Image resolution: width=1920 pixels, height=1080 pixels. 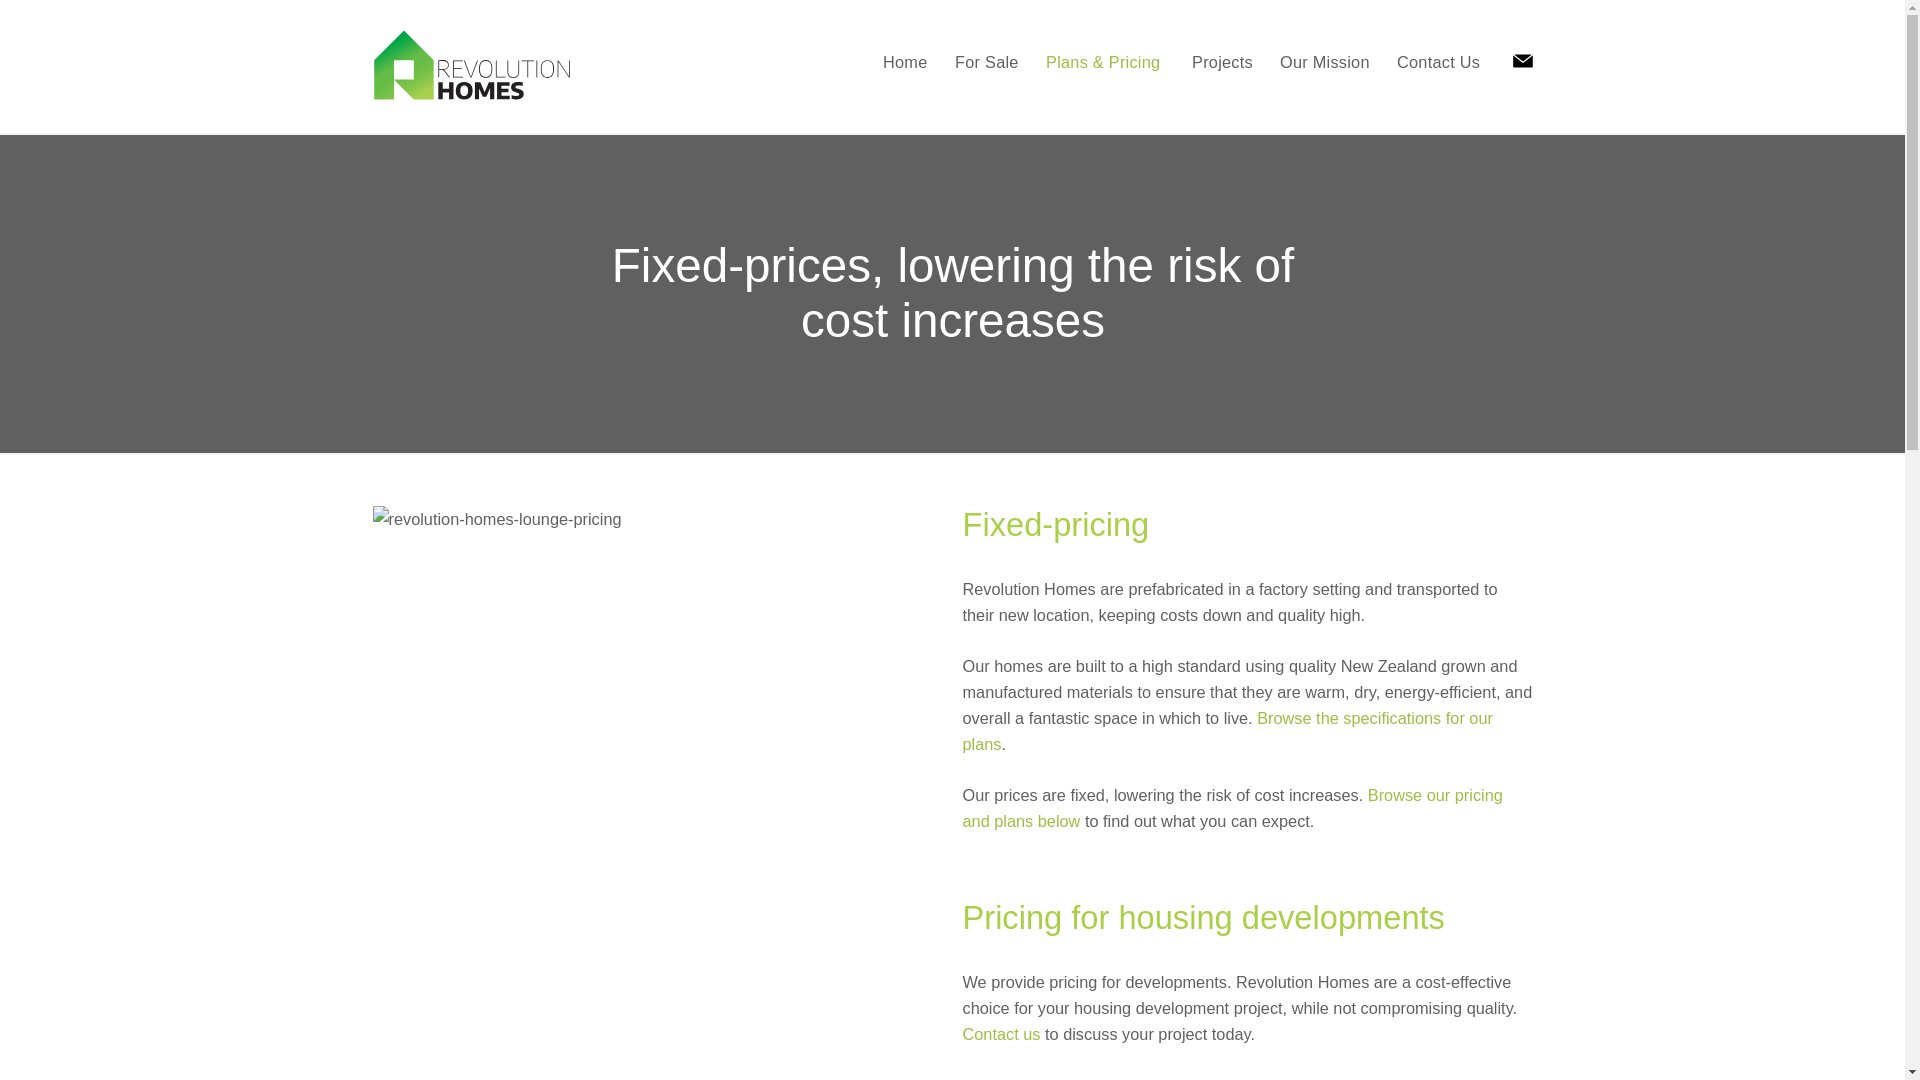 I want to click on Back to Revolution Homes home page, so click(x=472, y=64).